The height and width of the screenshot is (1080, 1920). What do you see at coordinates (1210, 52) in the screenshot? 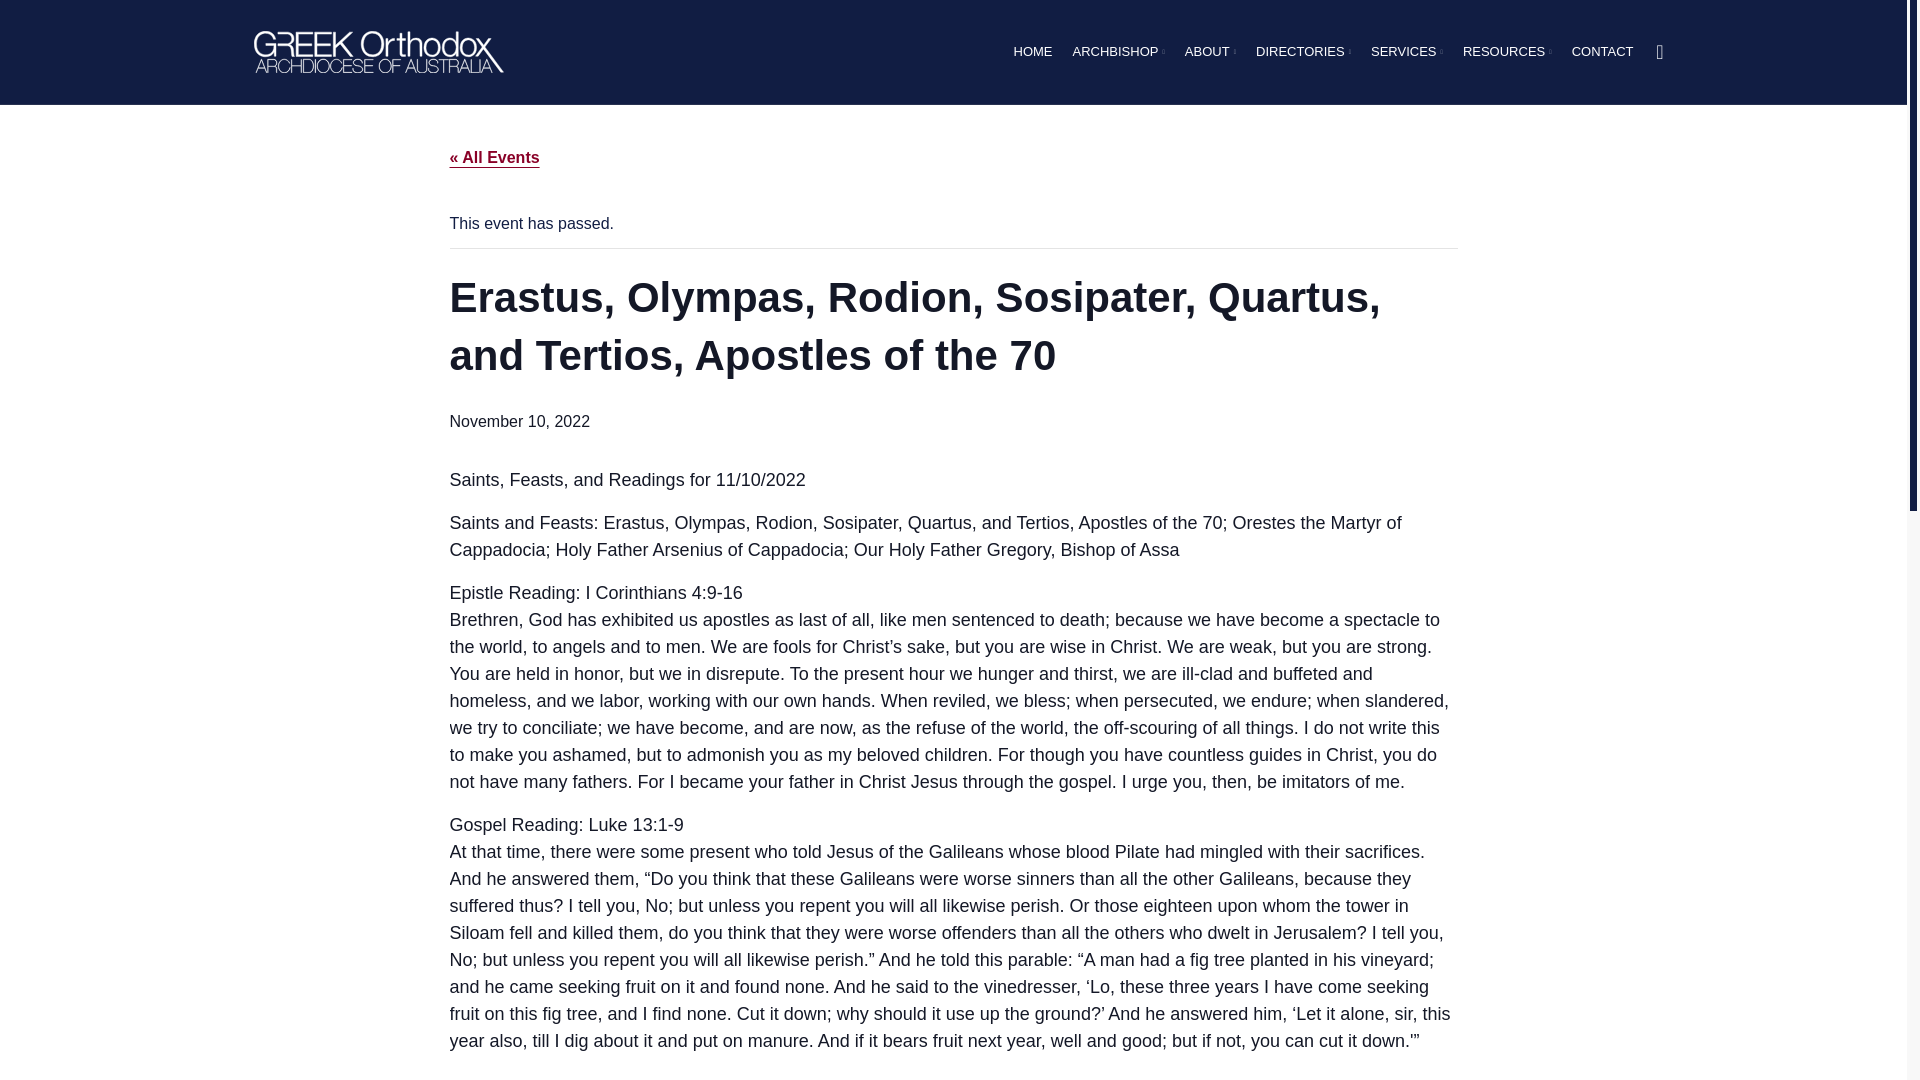
I see `ABOUT` at bounding box center [1210, 52].